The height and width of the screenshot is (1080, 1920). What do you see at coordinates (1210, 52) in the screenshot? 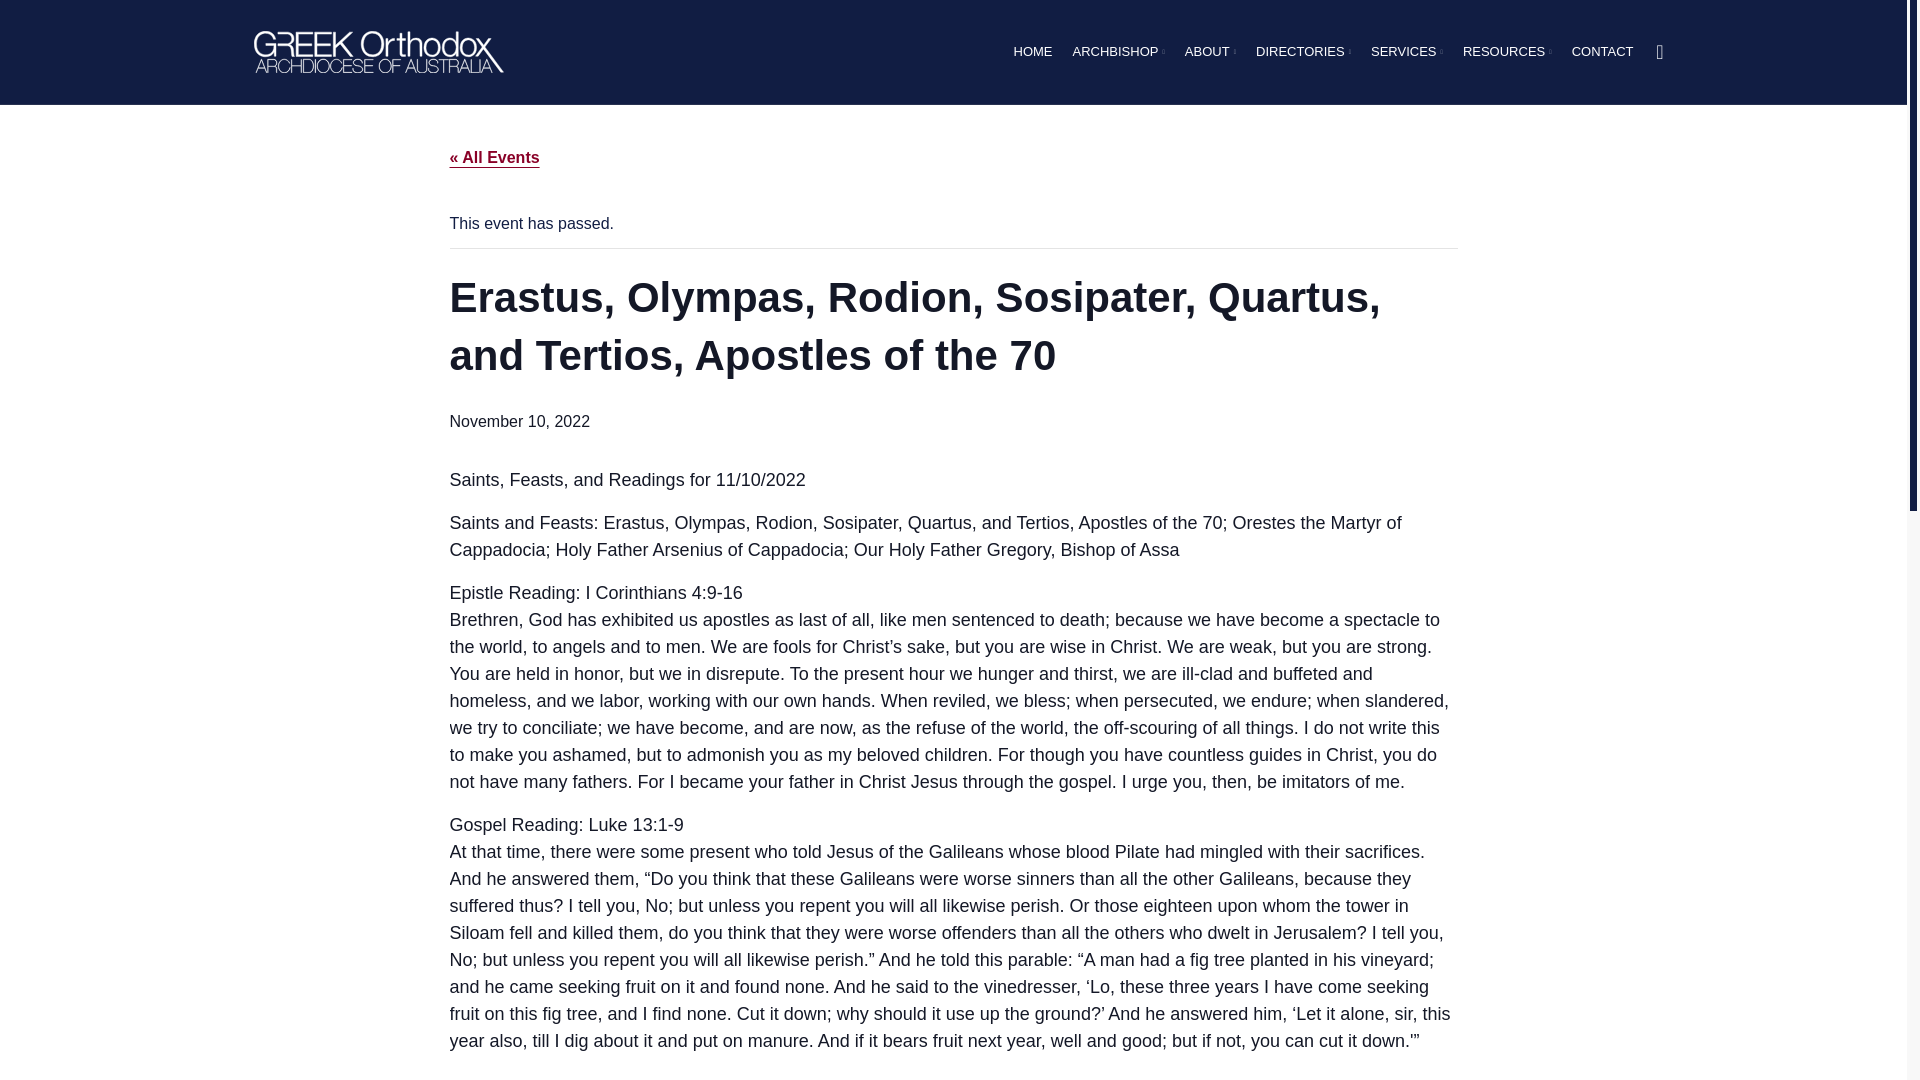
I see `ABOUT` at bounding box center [1210, 52].